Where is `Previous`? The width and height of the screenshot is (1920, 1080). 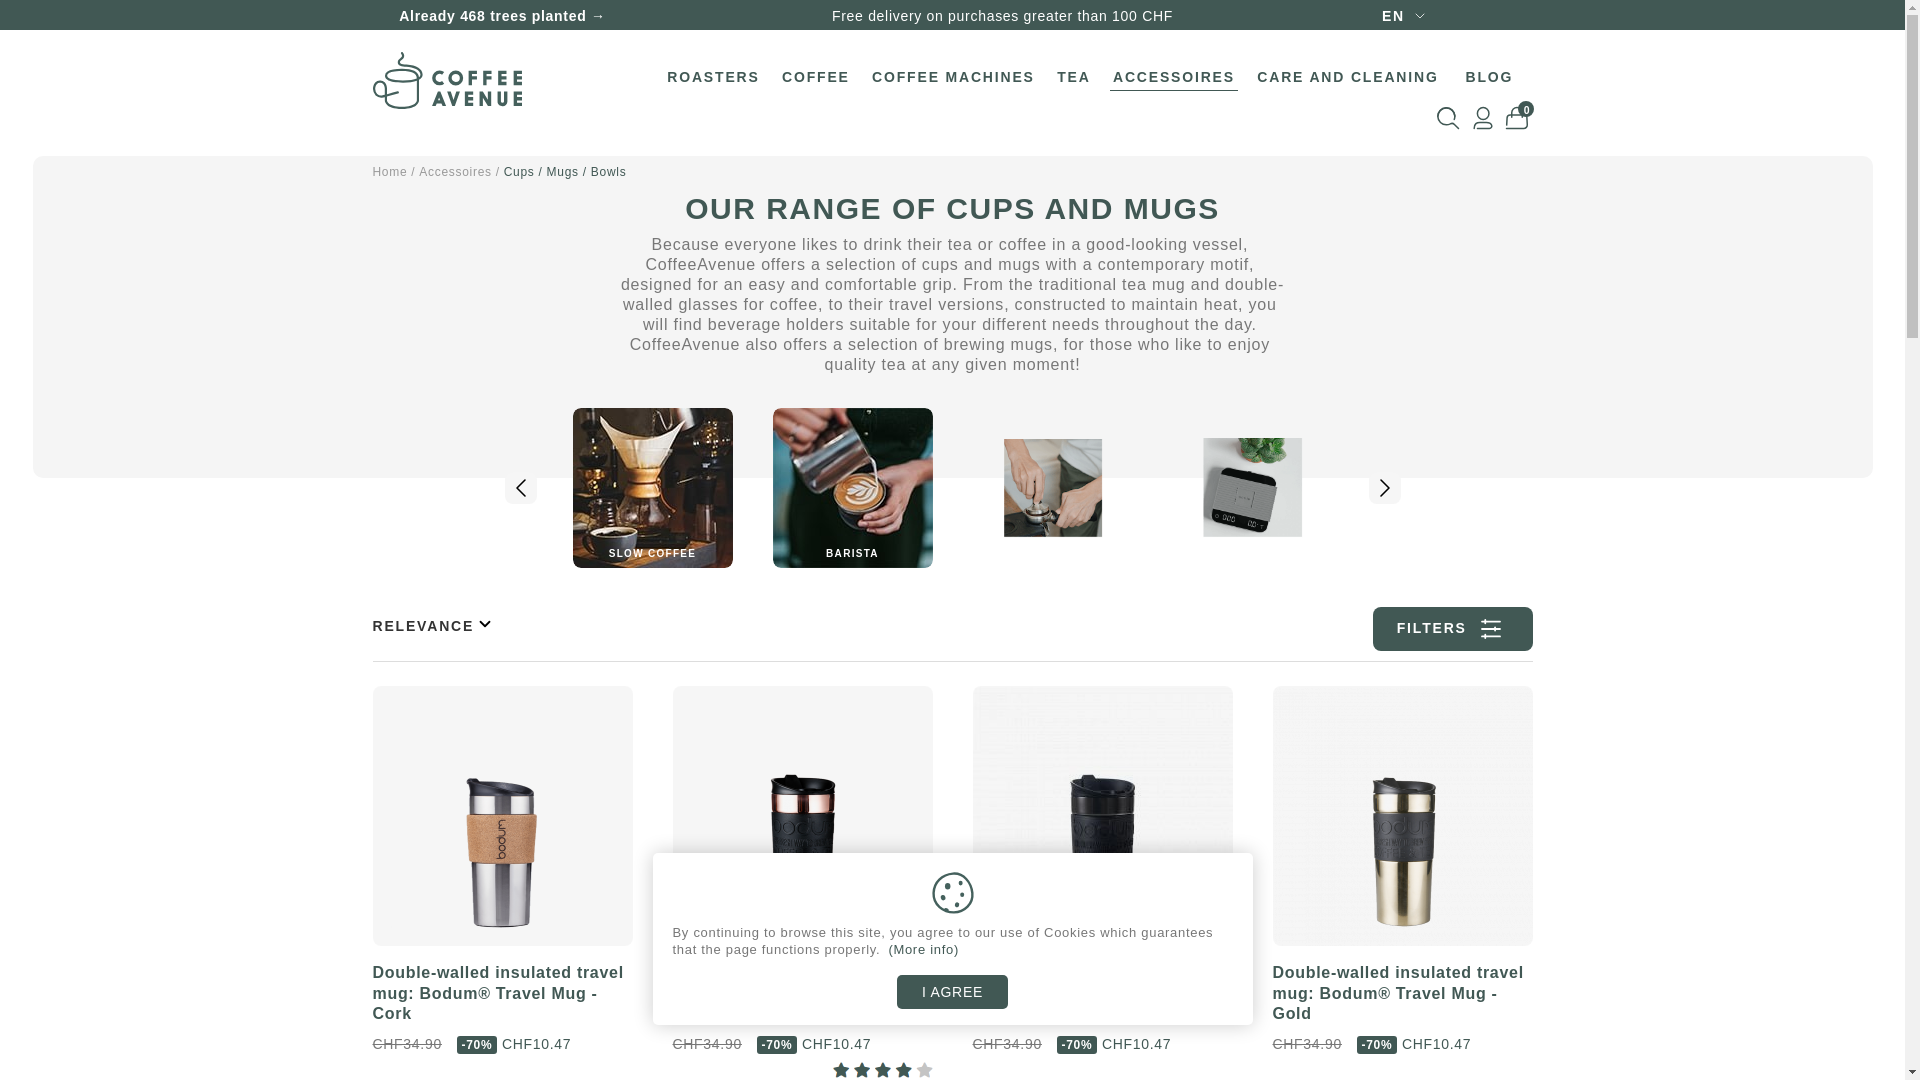
Previous is located at coordinates (520, 488).